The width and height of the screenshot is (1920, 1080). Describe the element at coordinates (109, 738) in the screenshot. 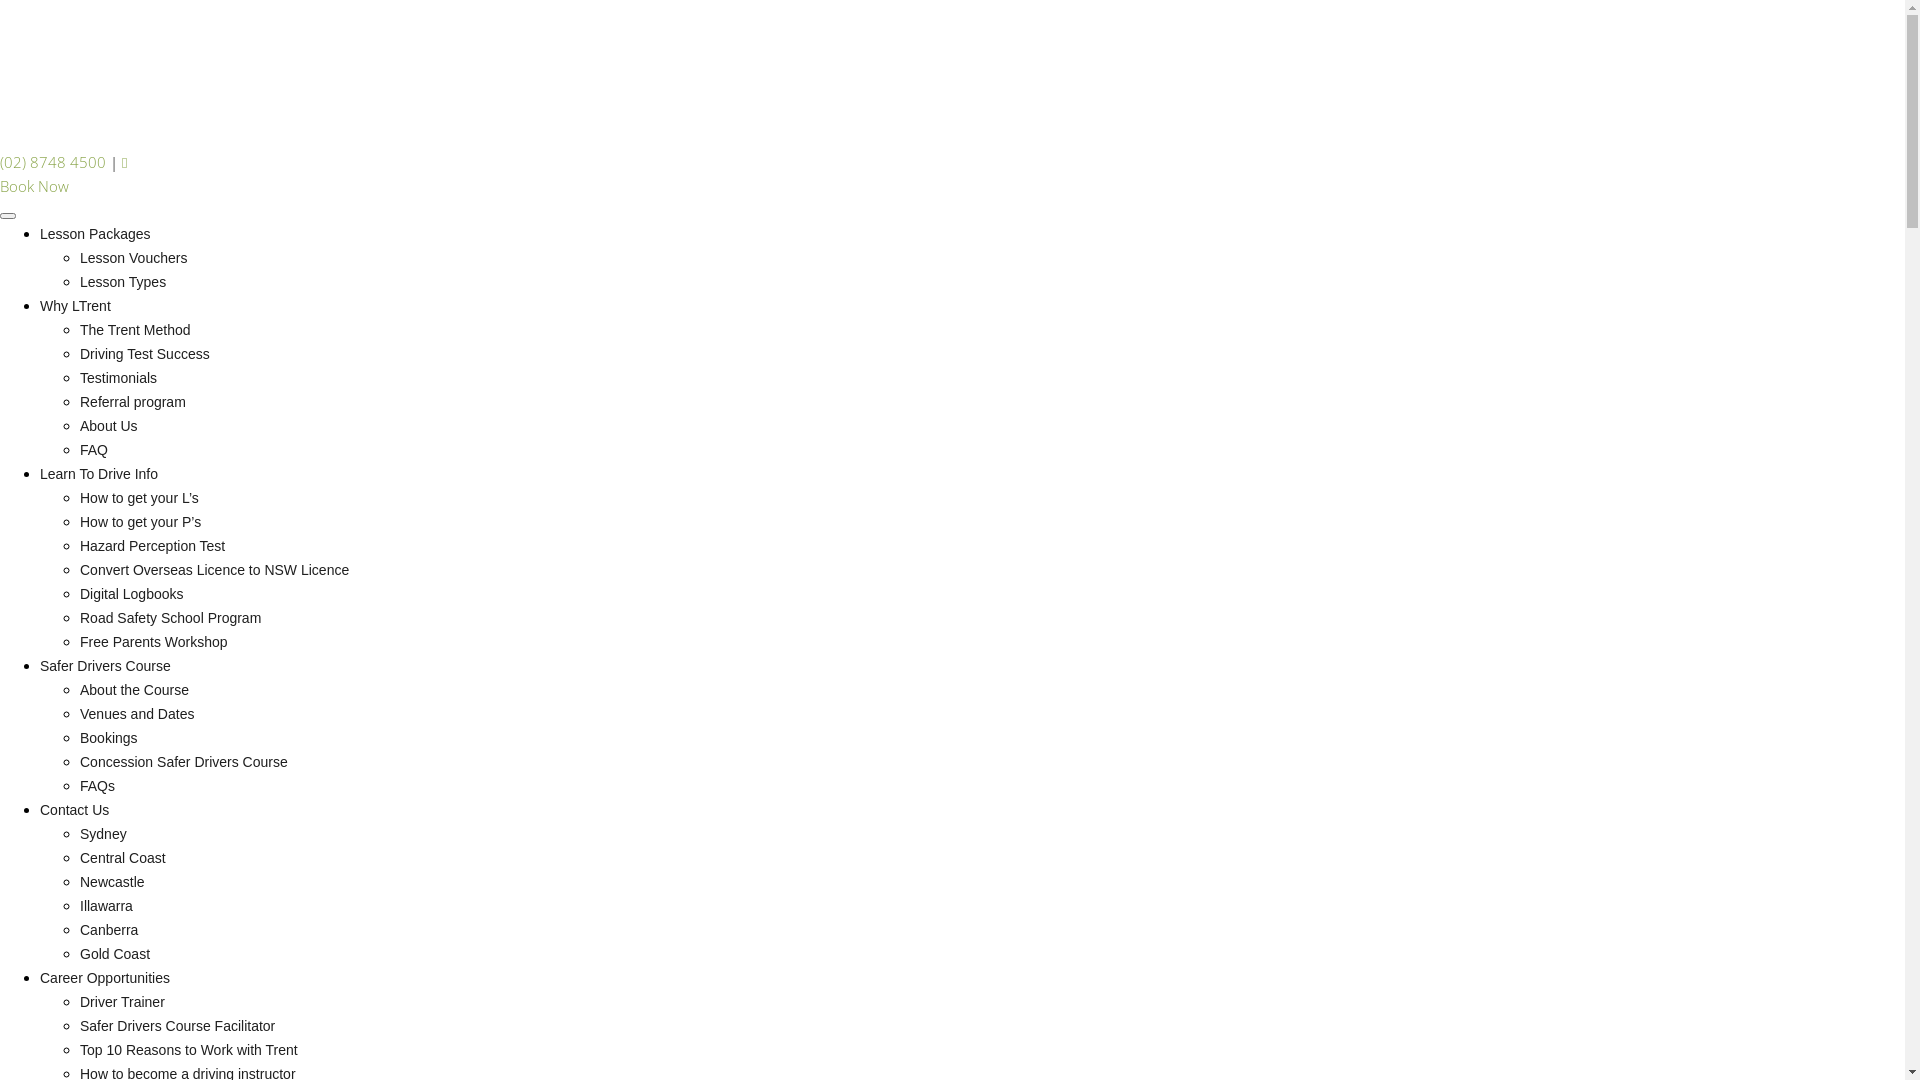

I see `Bookings` at that location.